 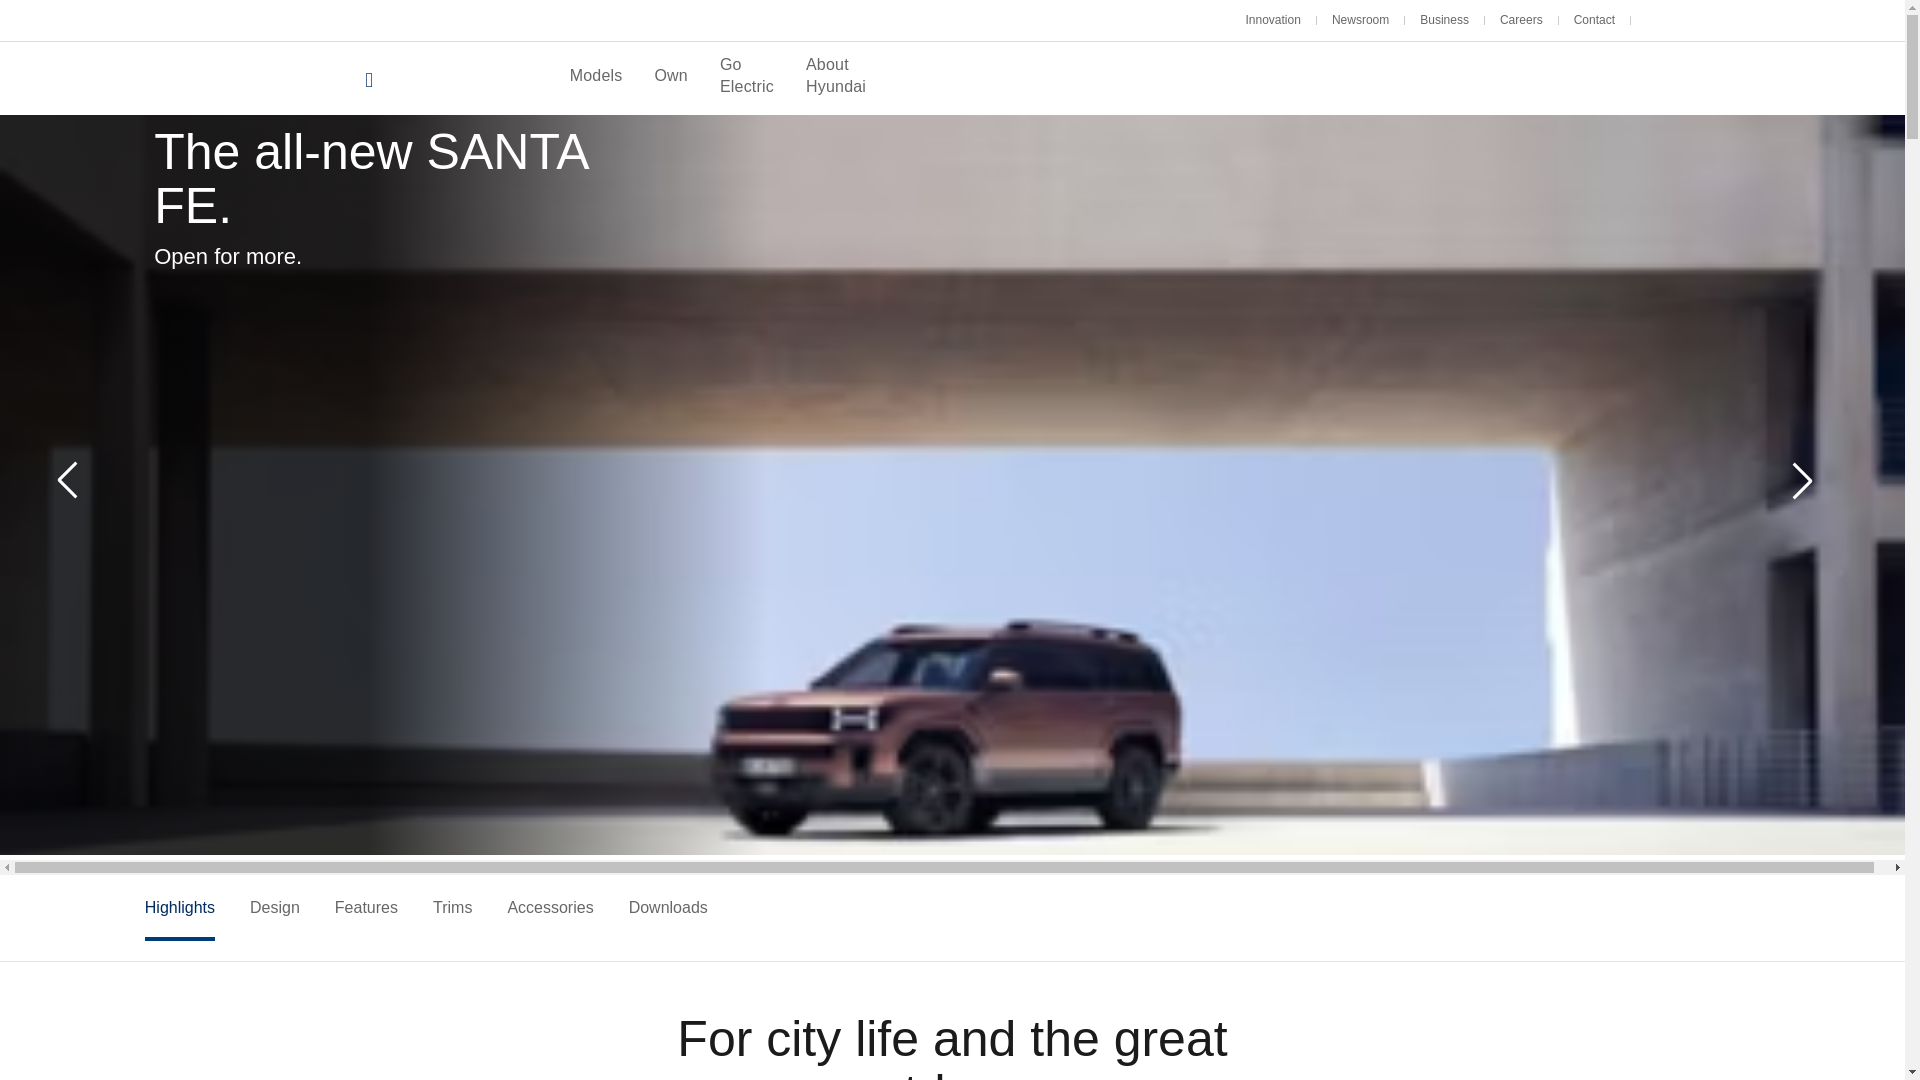 I want to click on Innovation, so click(x=1274, y=20).